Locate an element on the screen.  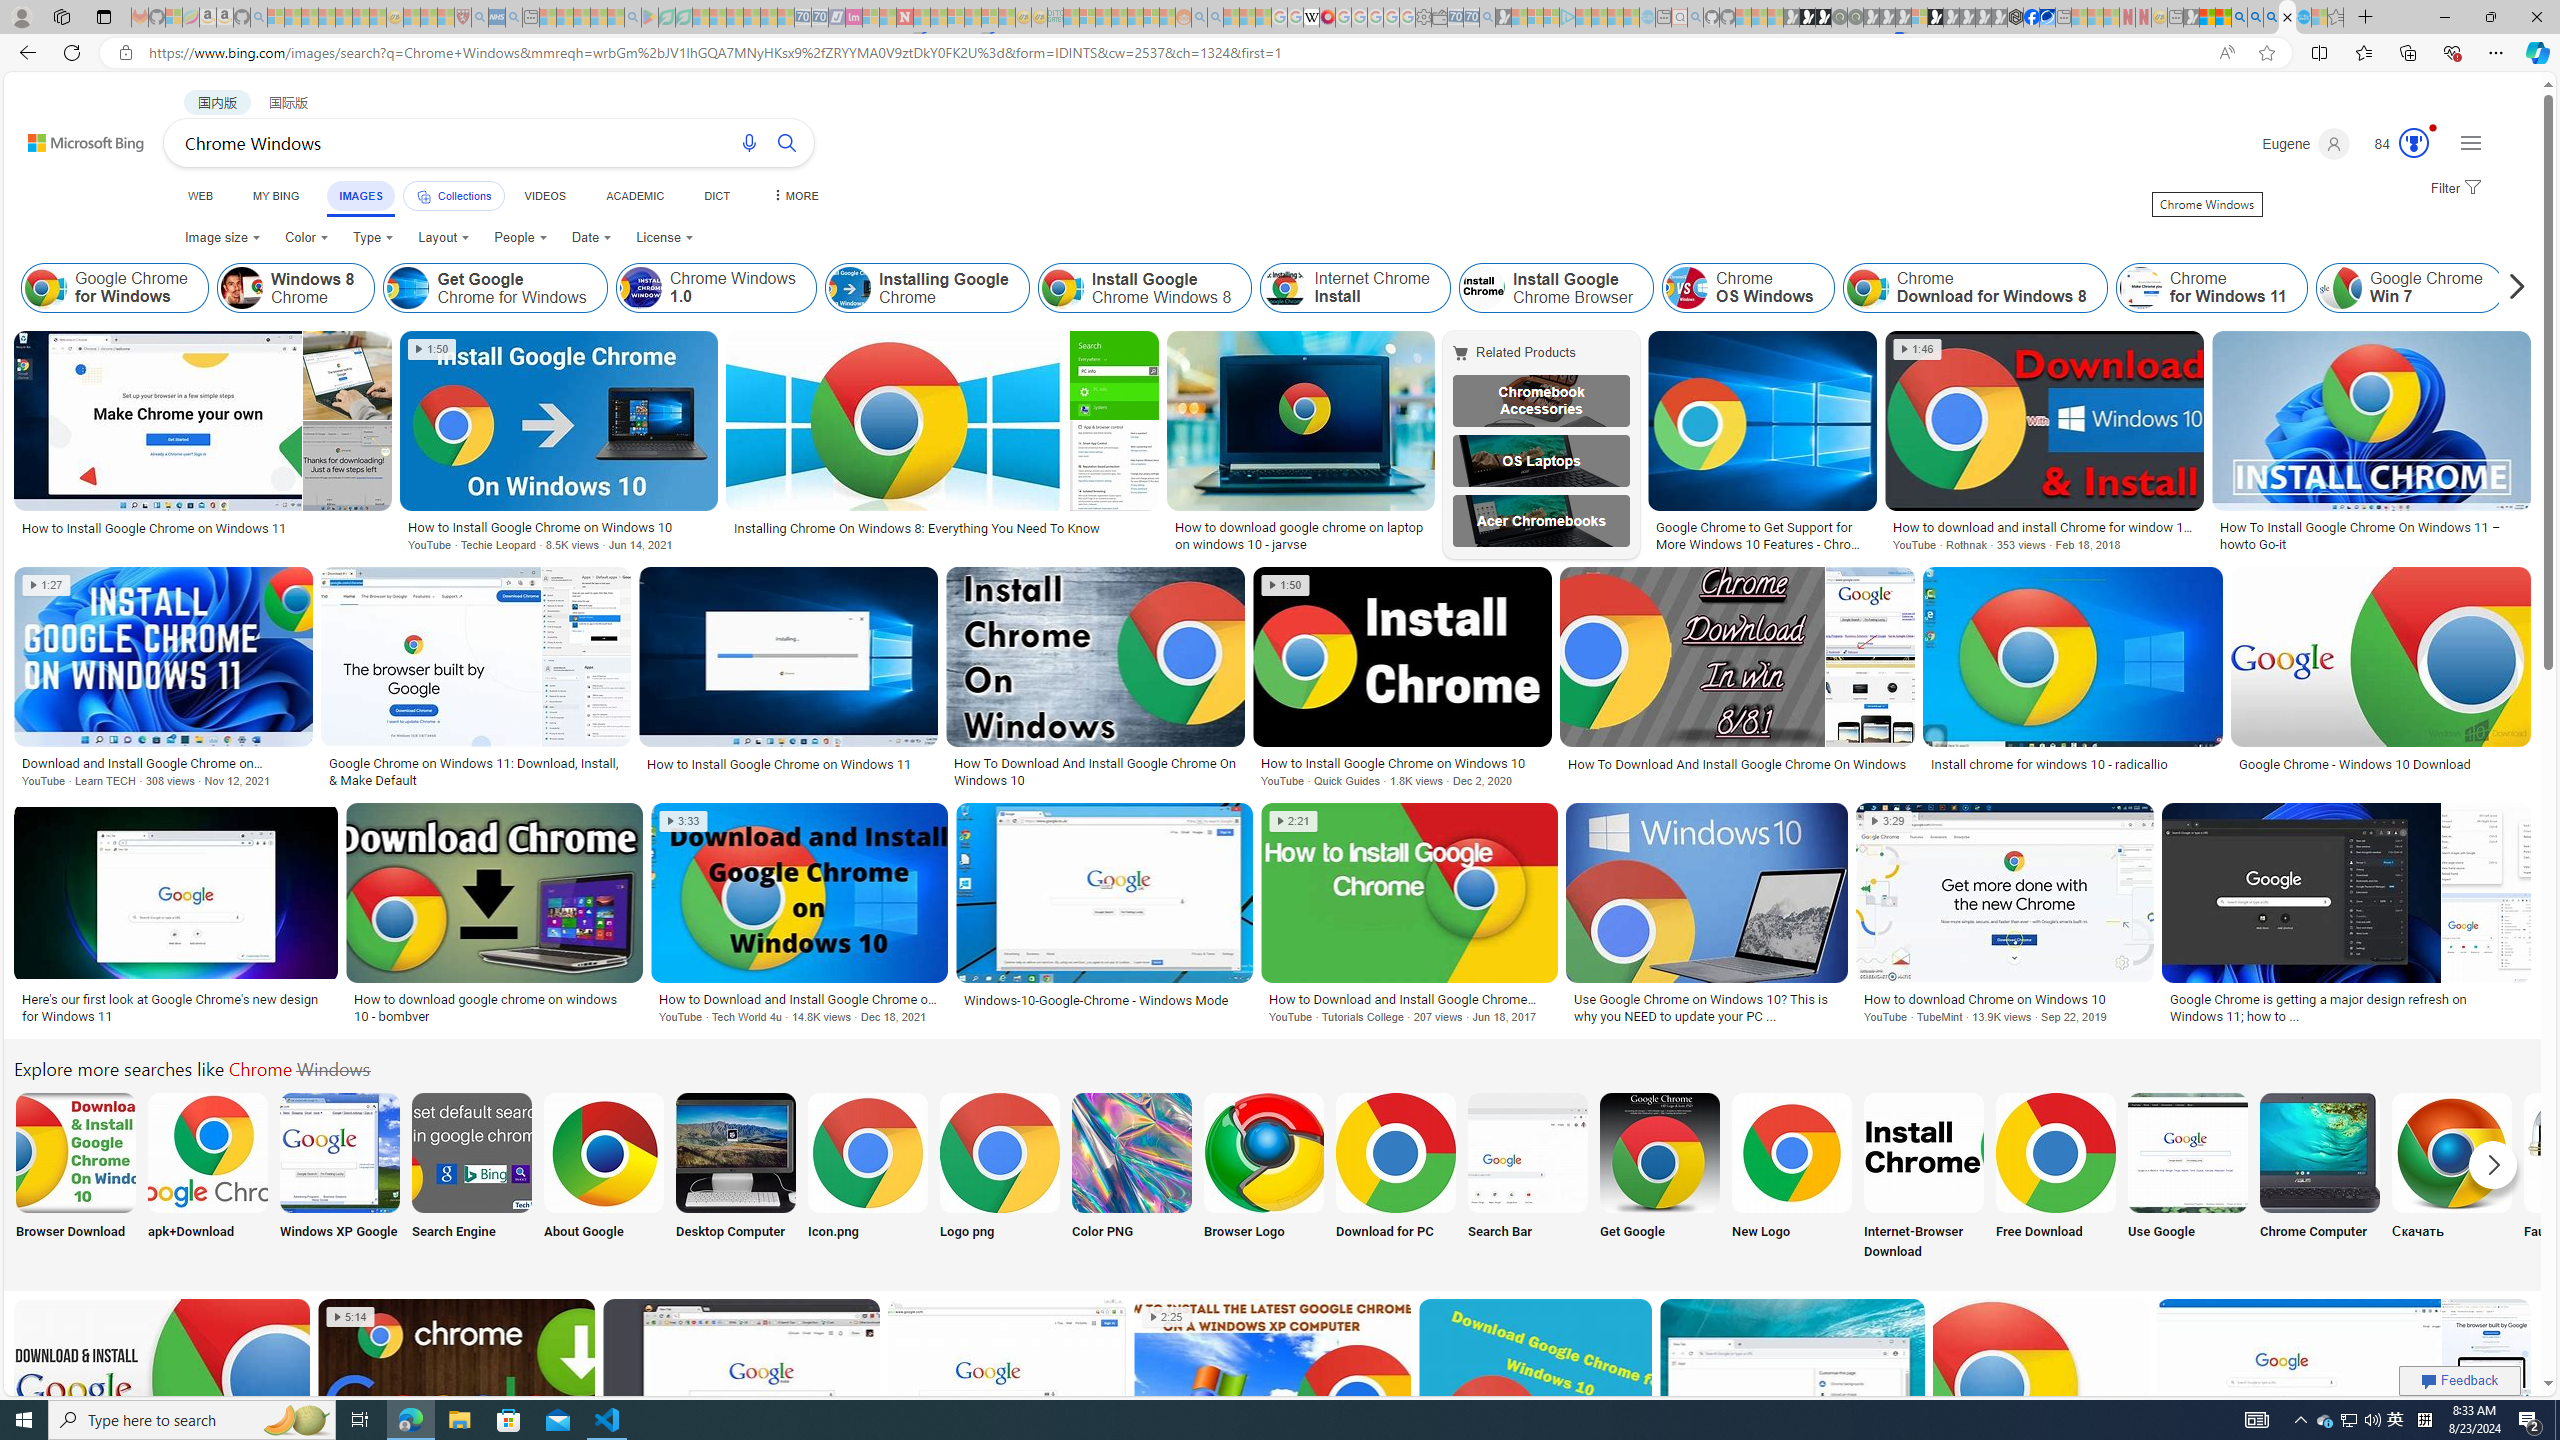
How To Download And Install Google Chrome On Windows 10 is located at coordinates (1095, 772).